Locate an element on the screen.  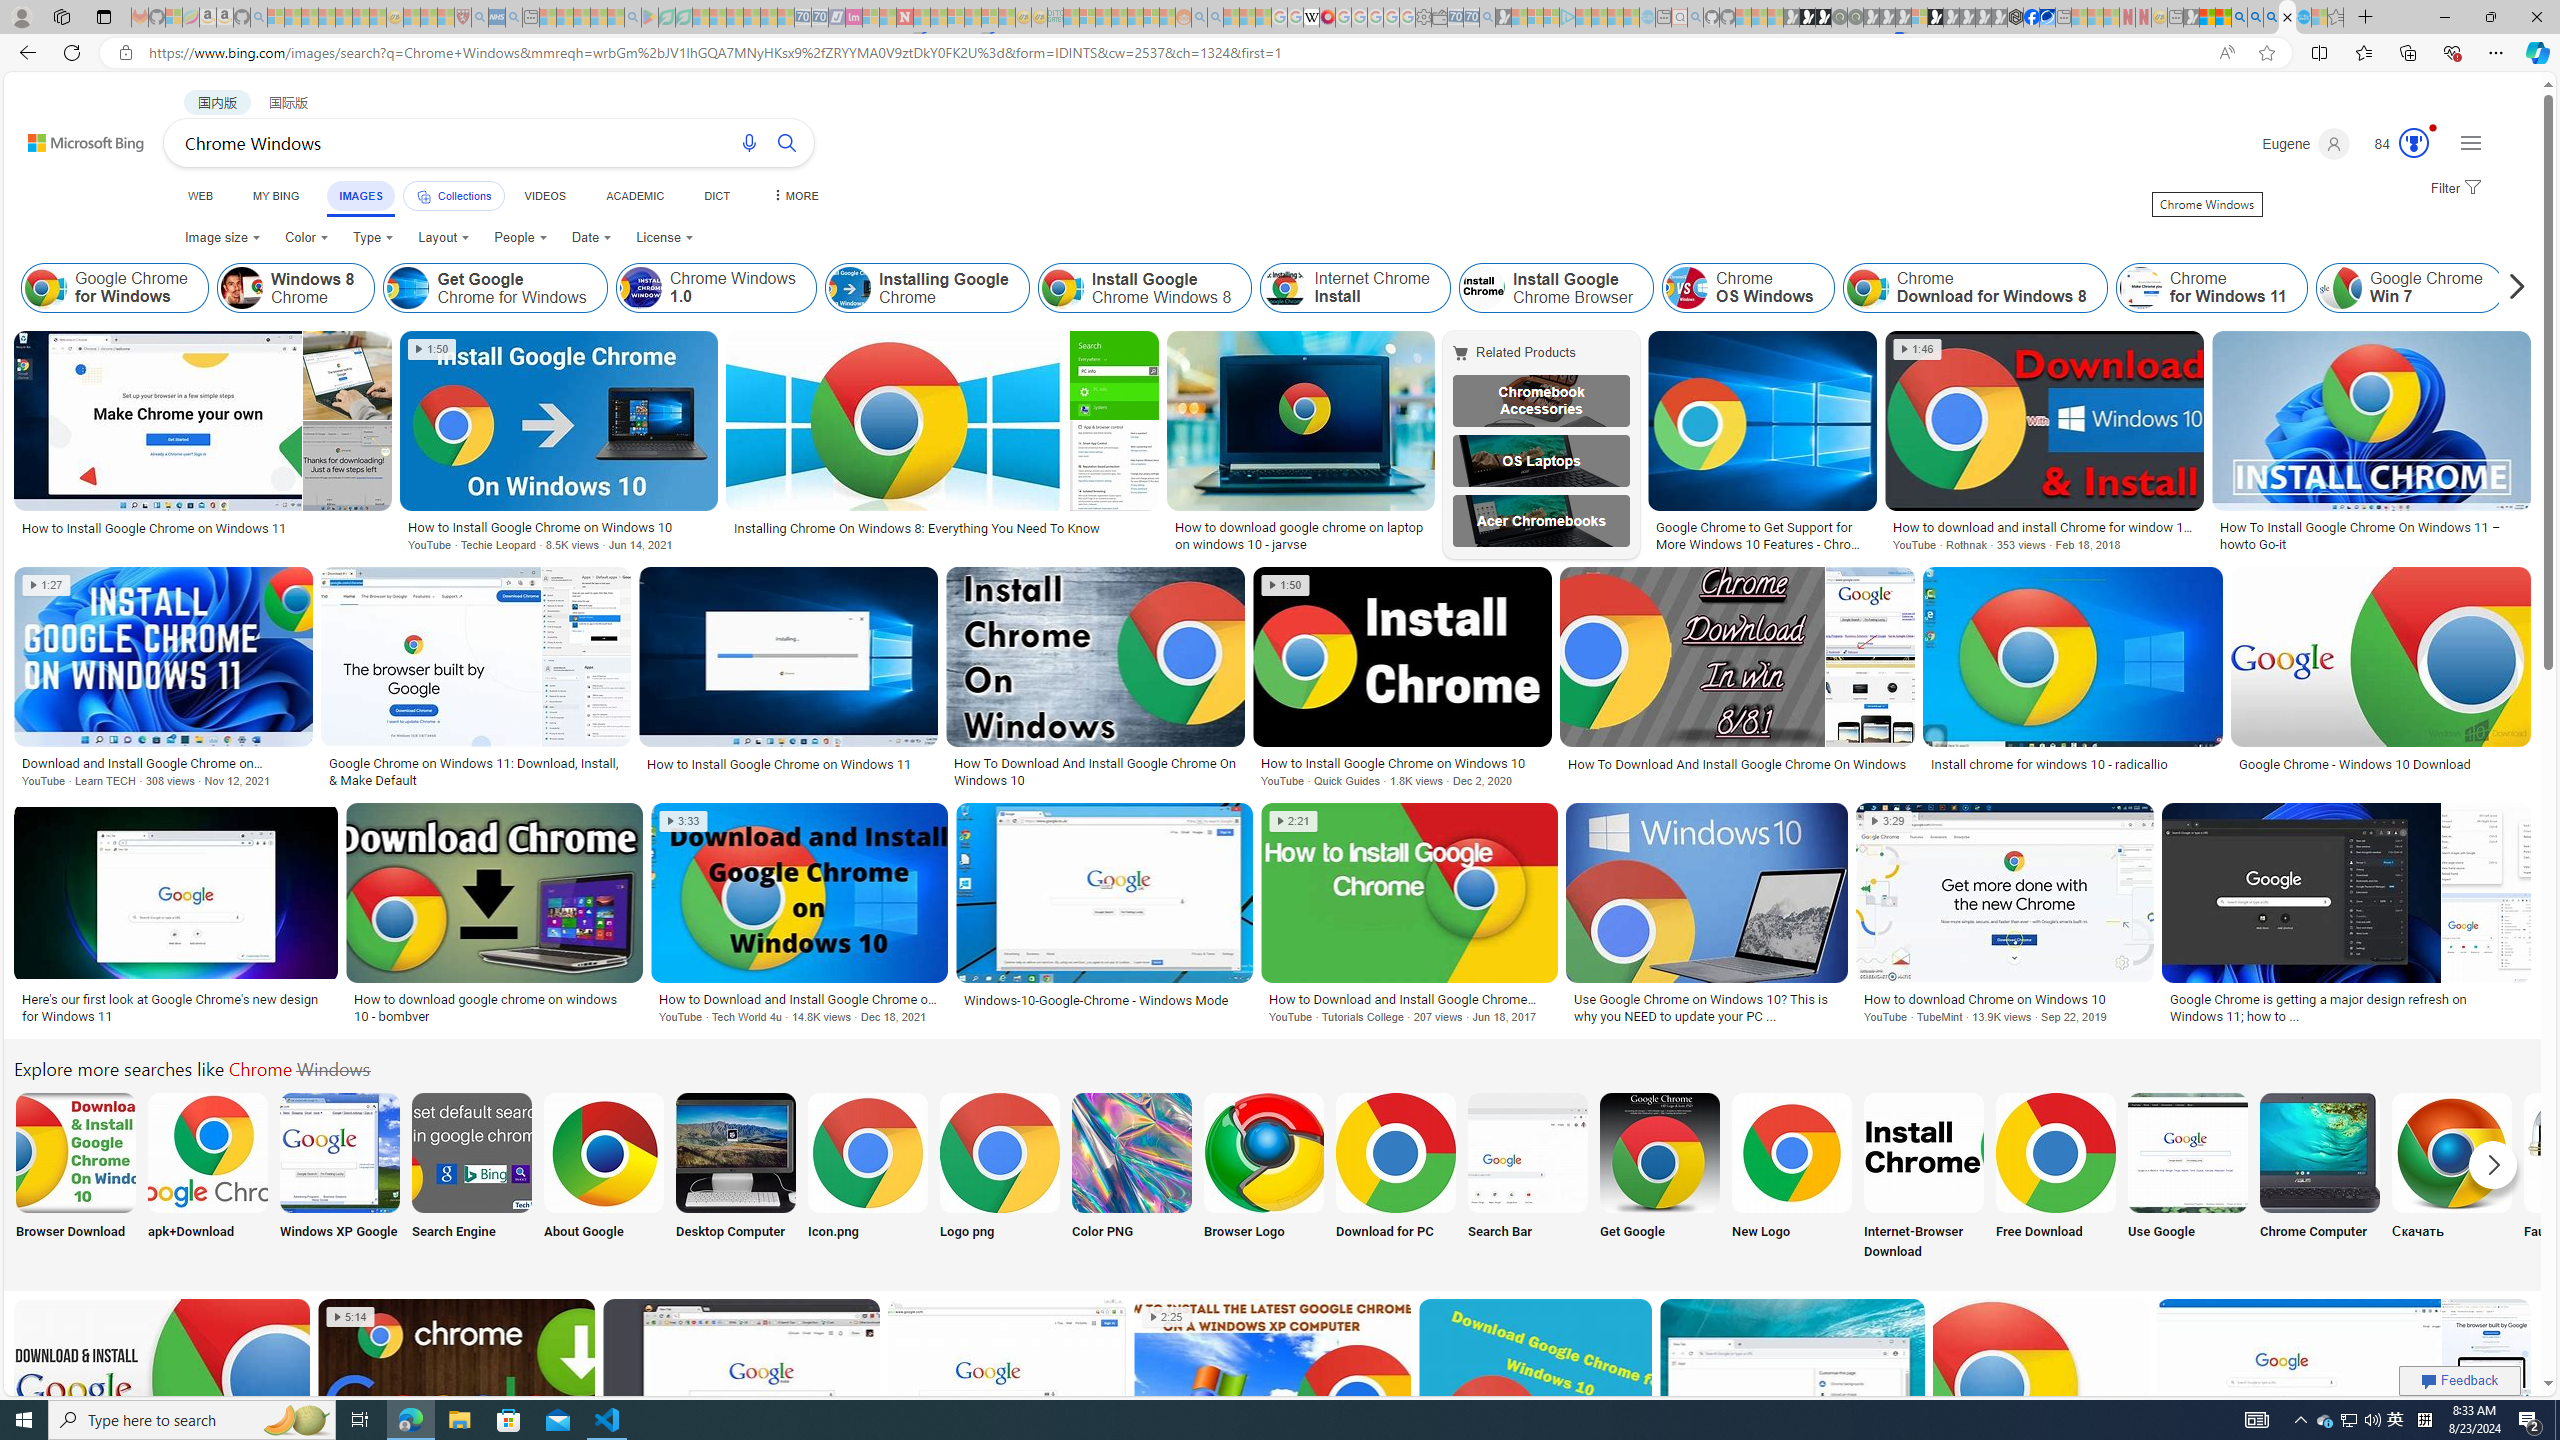
How To Download And Install Google Chrome On Windows 10 is located at coordinates (1095, 772).